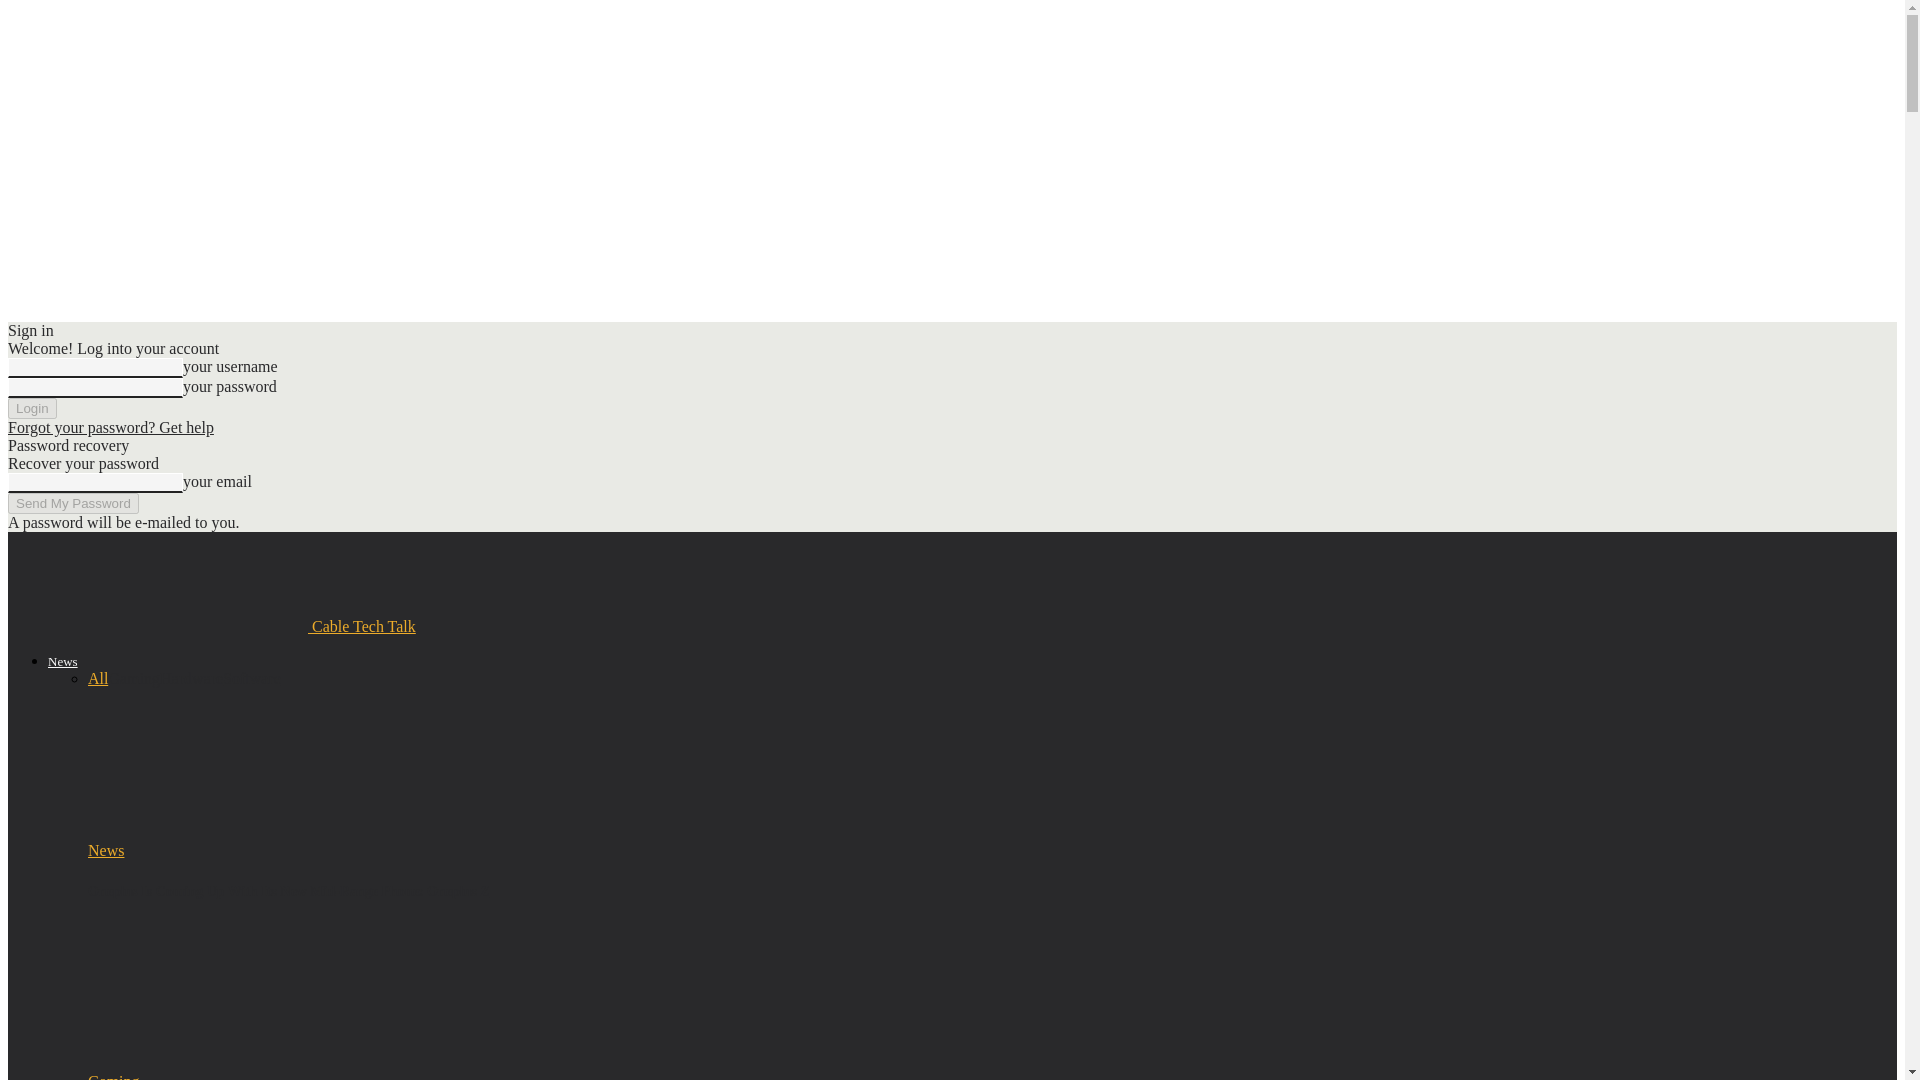 This screenshot has height=1080, width=1920. I want to click on News, so click(106, 850).